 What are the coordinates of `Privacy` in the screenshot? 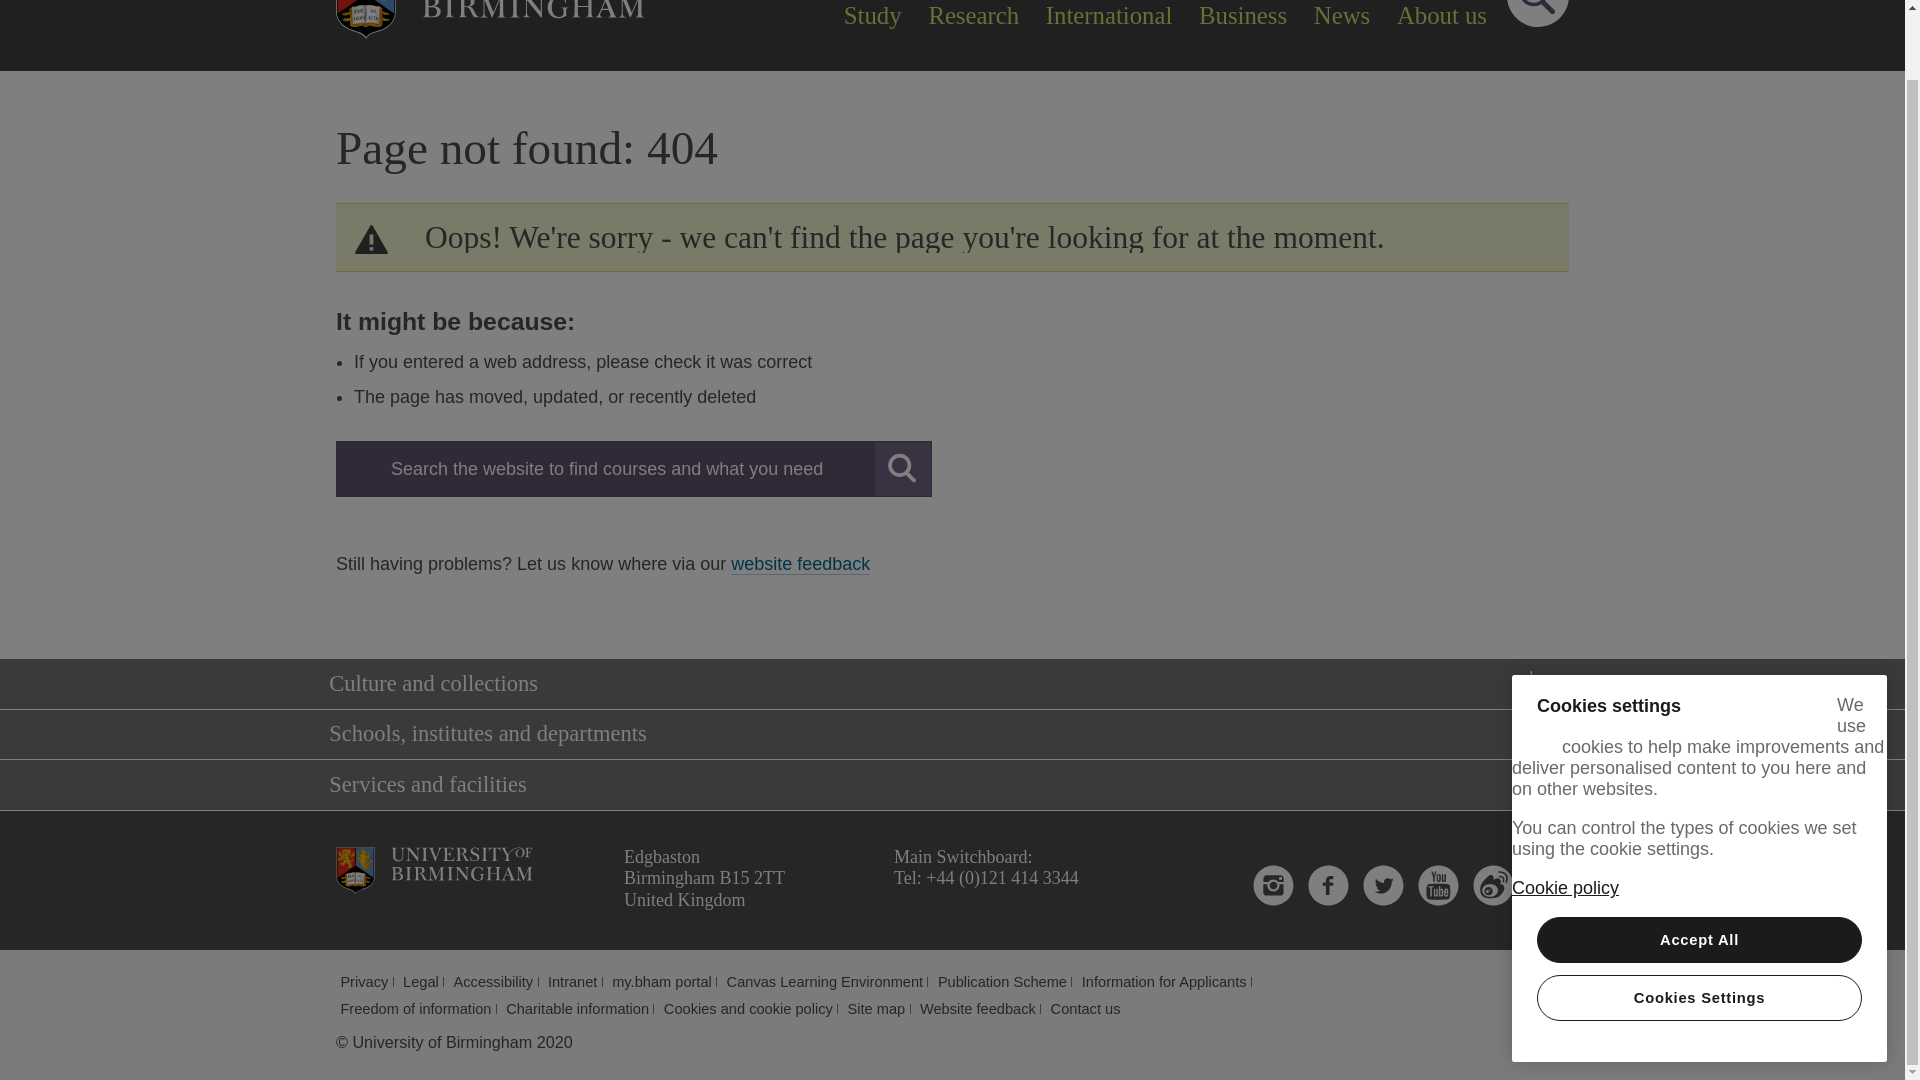 It's located at (363, 982).